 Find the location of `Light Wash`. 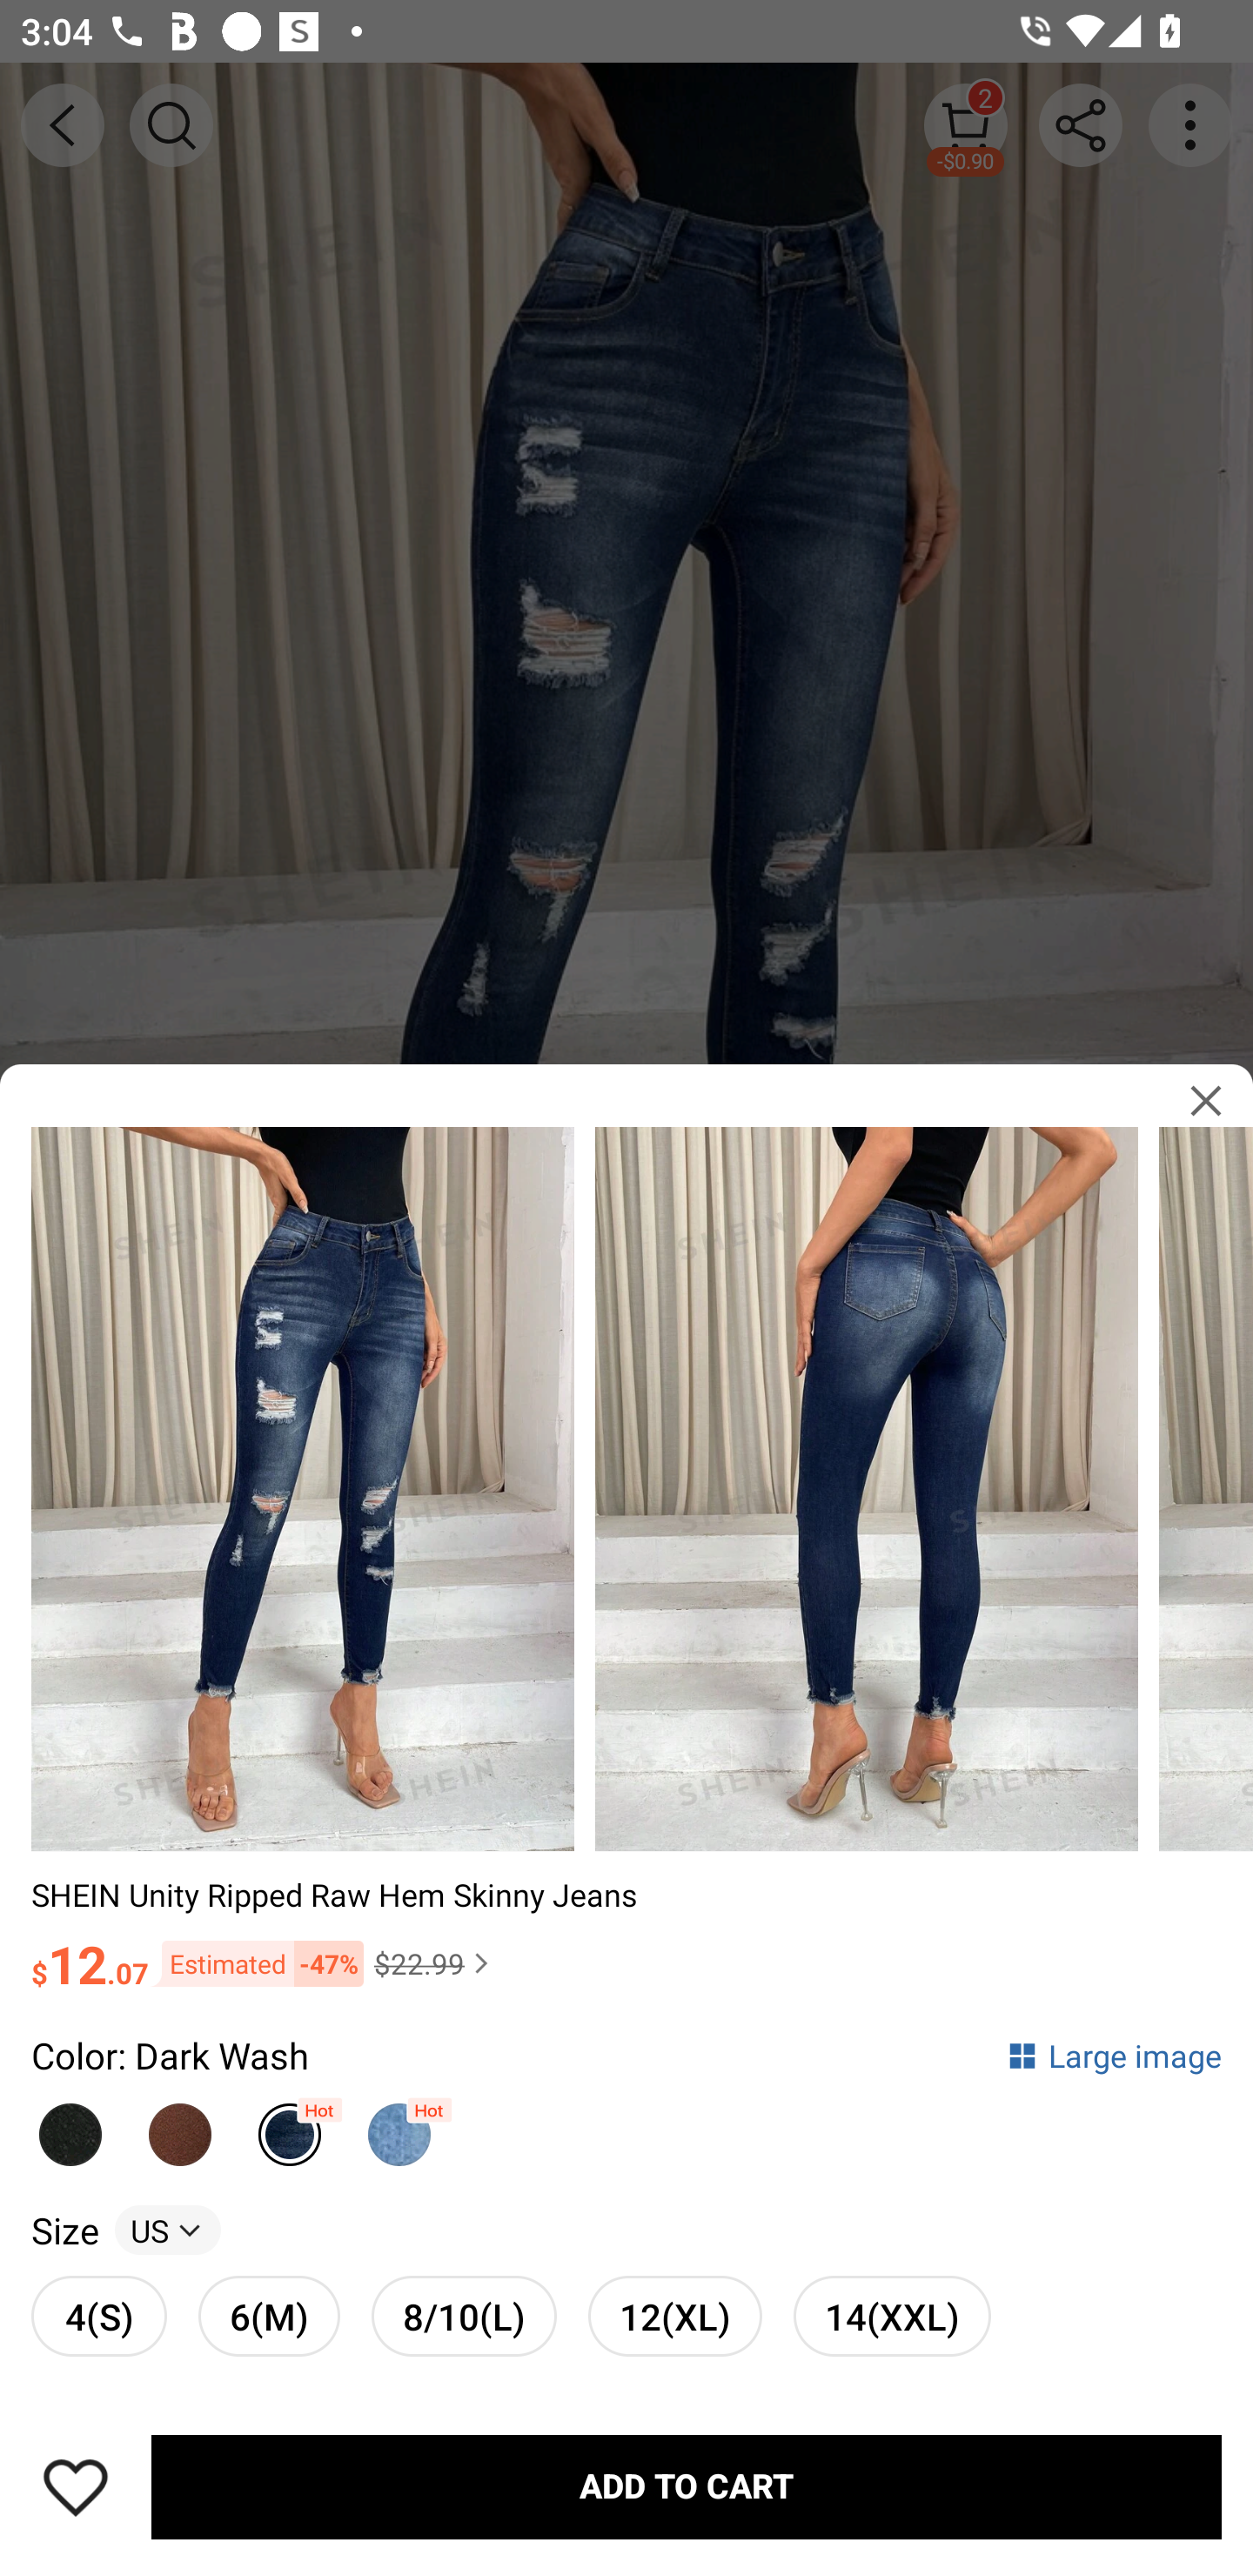

Light Wash is located at coordinates (399, 2126).